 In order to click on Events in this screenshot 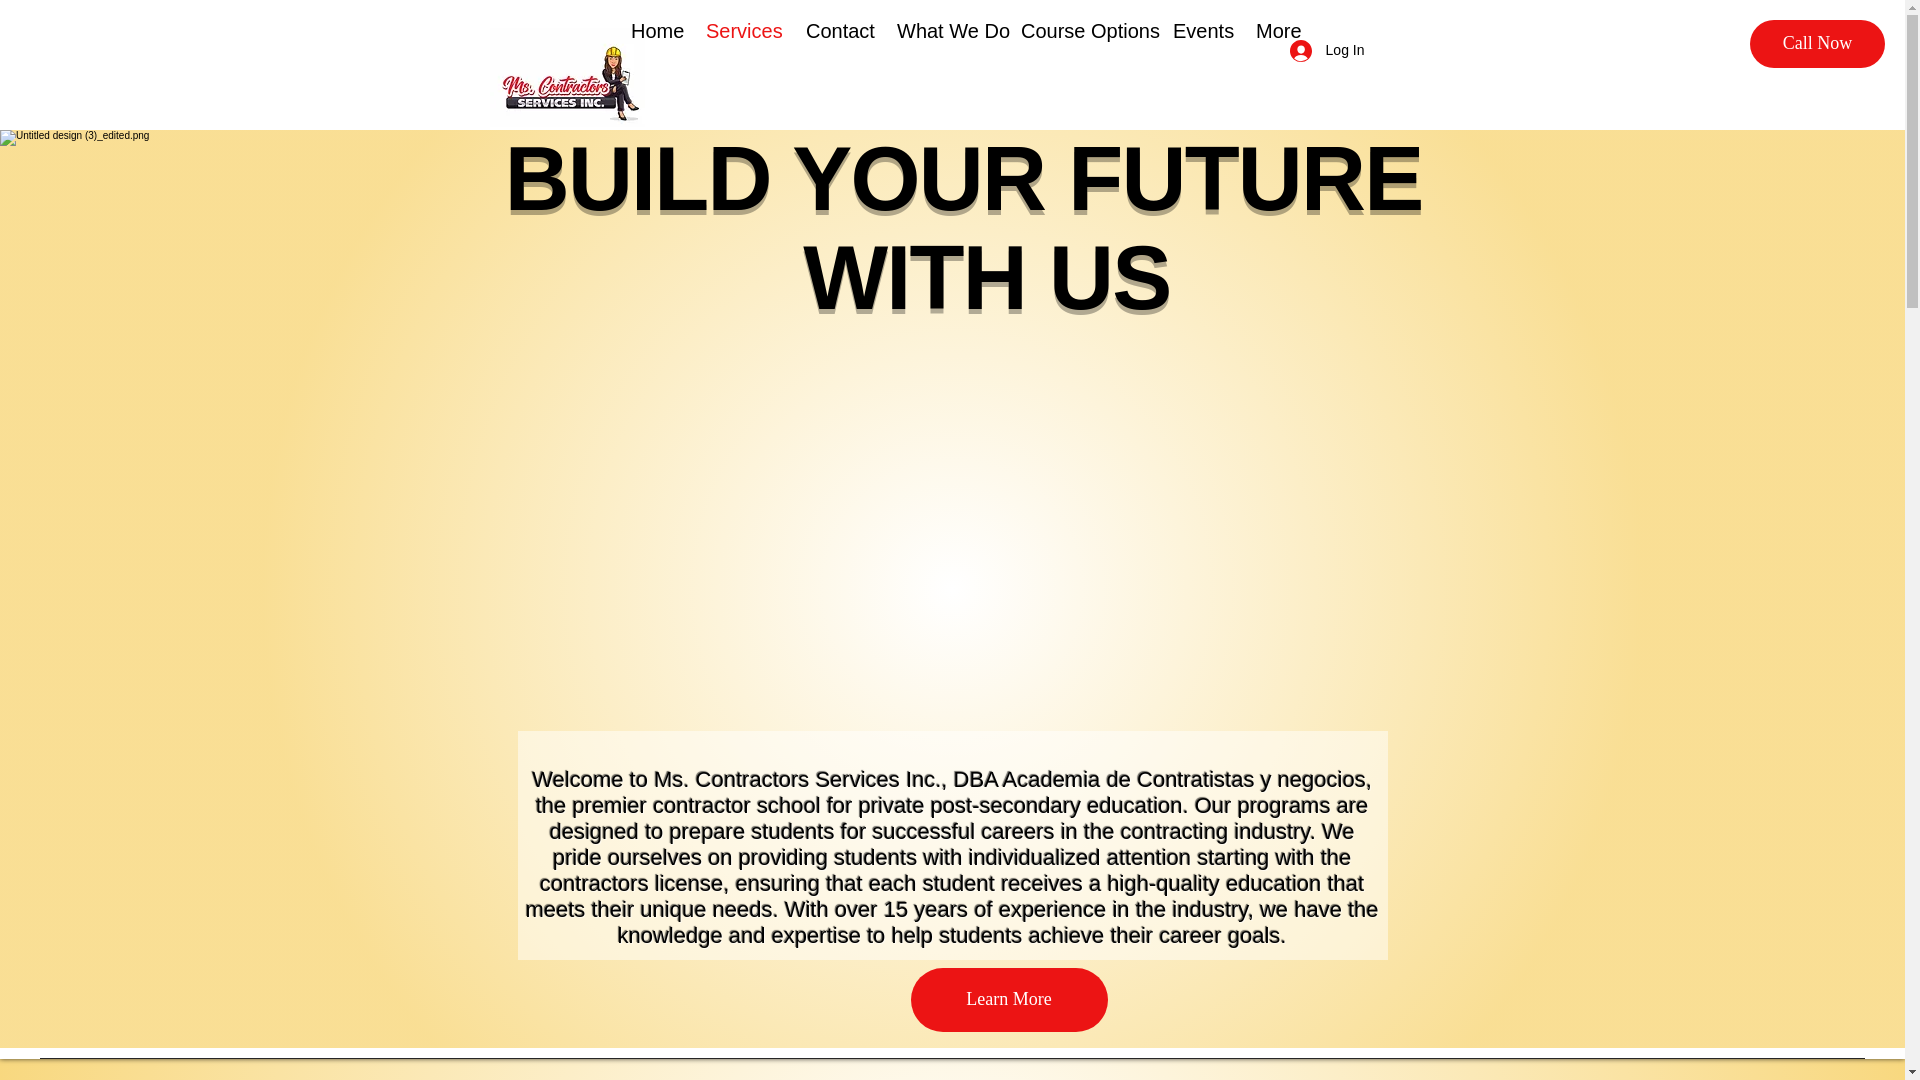, I will do `click(1198, 31)`.